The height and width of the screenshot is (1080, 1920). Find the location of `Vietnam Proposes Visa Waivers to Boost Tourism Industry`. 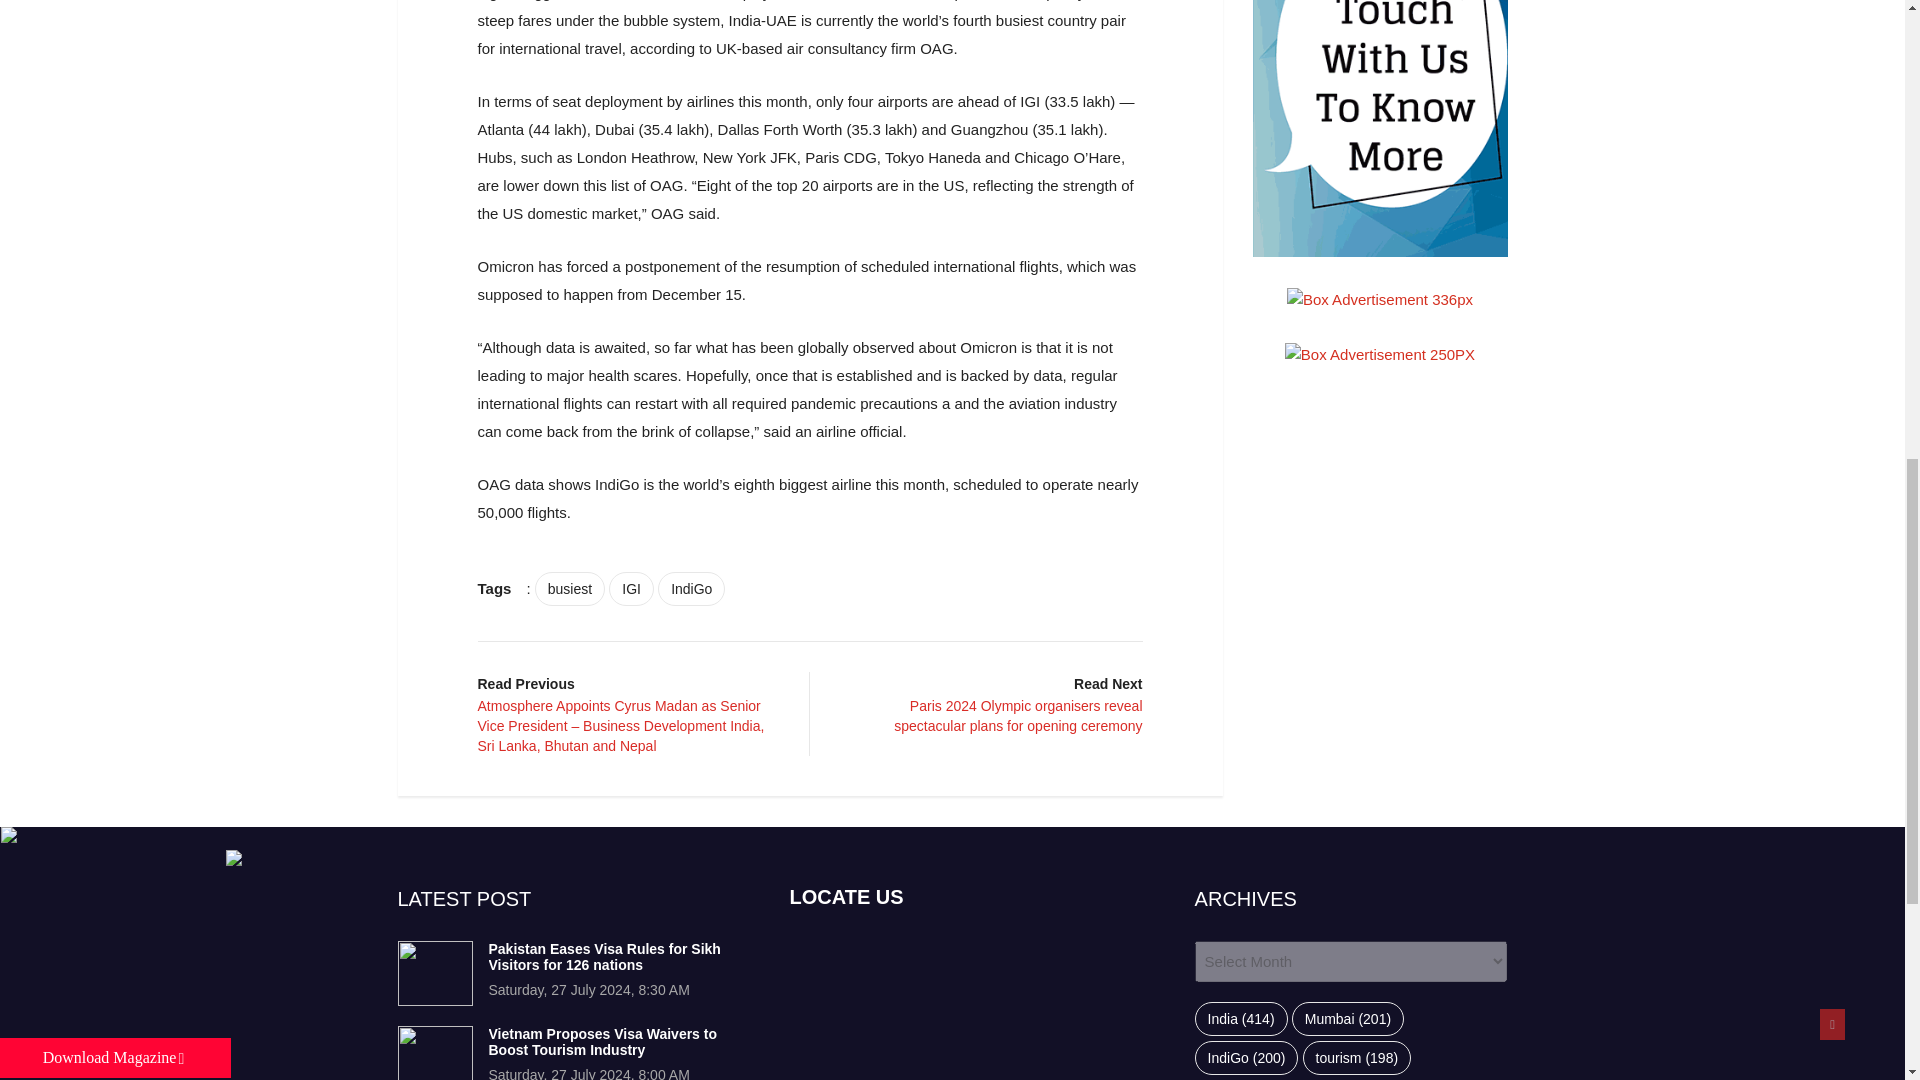

Vietnam Proposes Visa Waivers to Boost Tourism Industry is located at coordinates (602, 1042).